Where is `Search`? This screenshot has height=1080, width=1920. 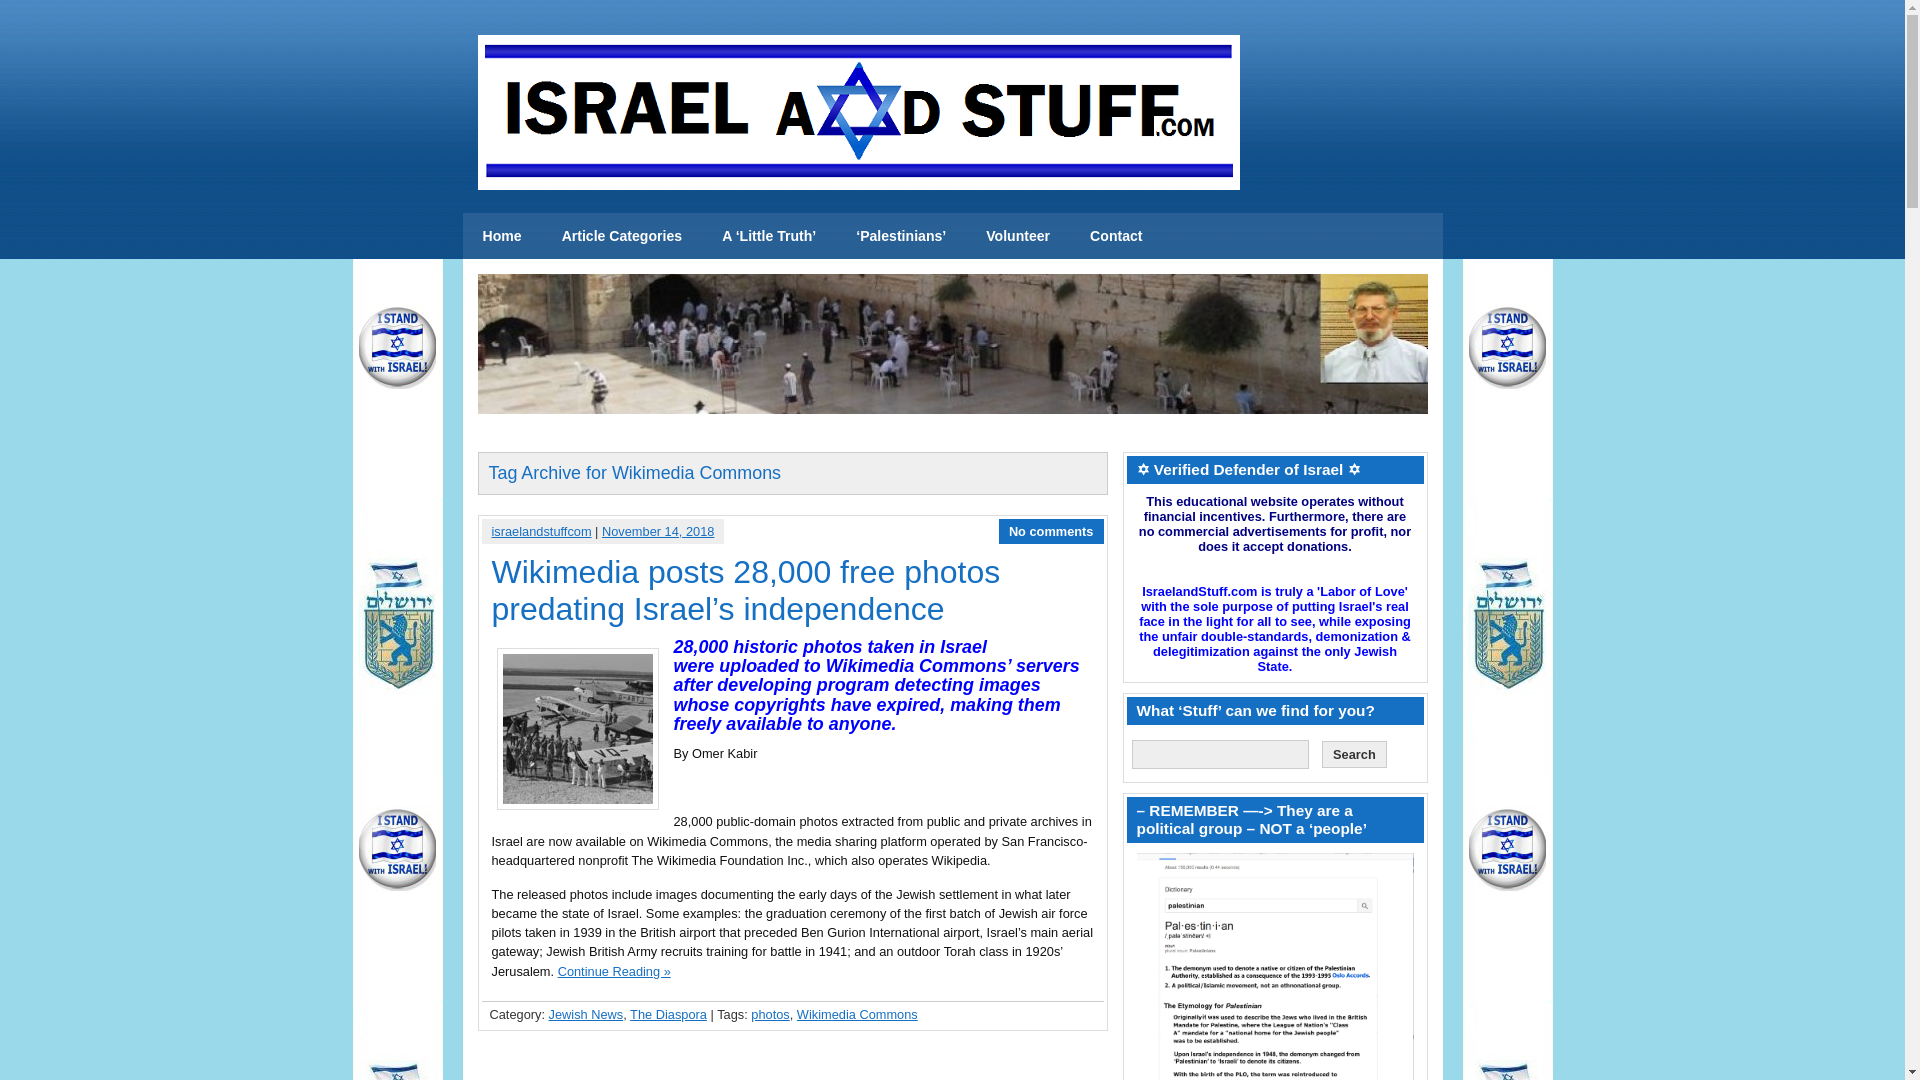
Search is located at coordinates (1354, 754).